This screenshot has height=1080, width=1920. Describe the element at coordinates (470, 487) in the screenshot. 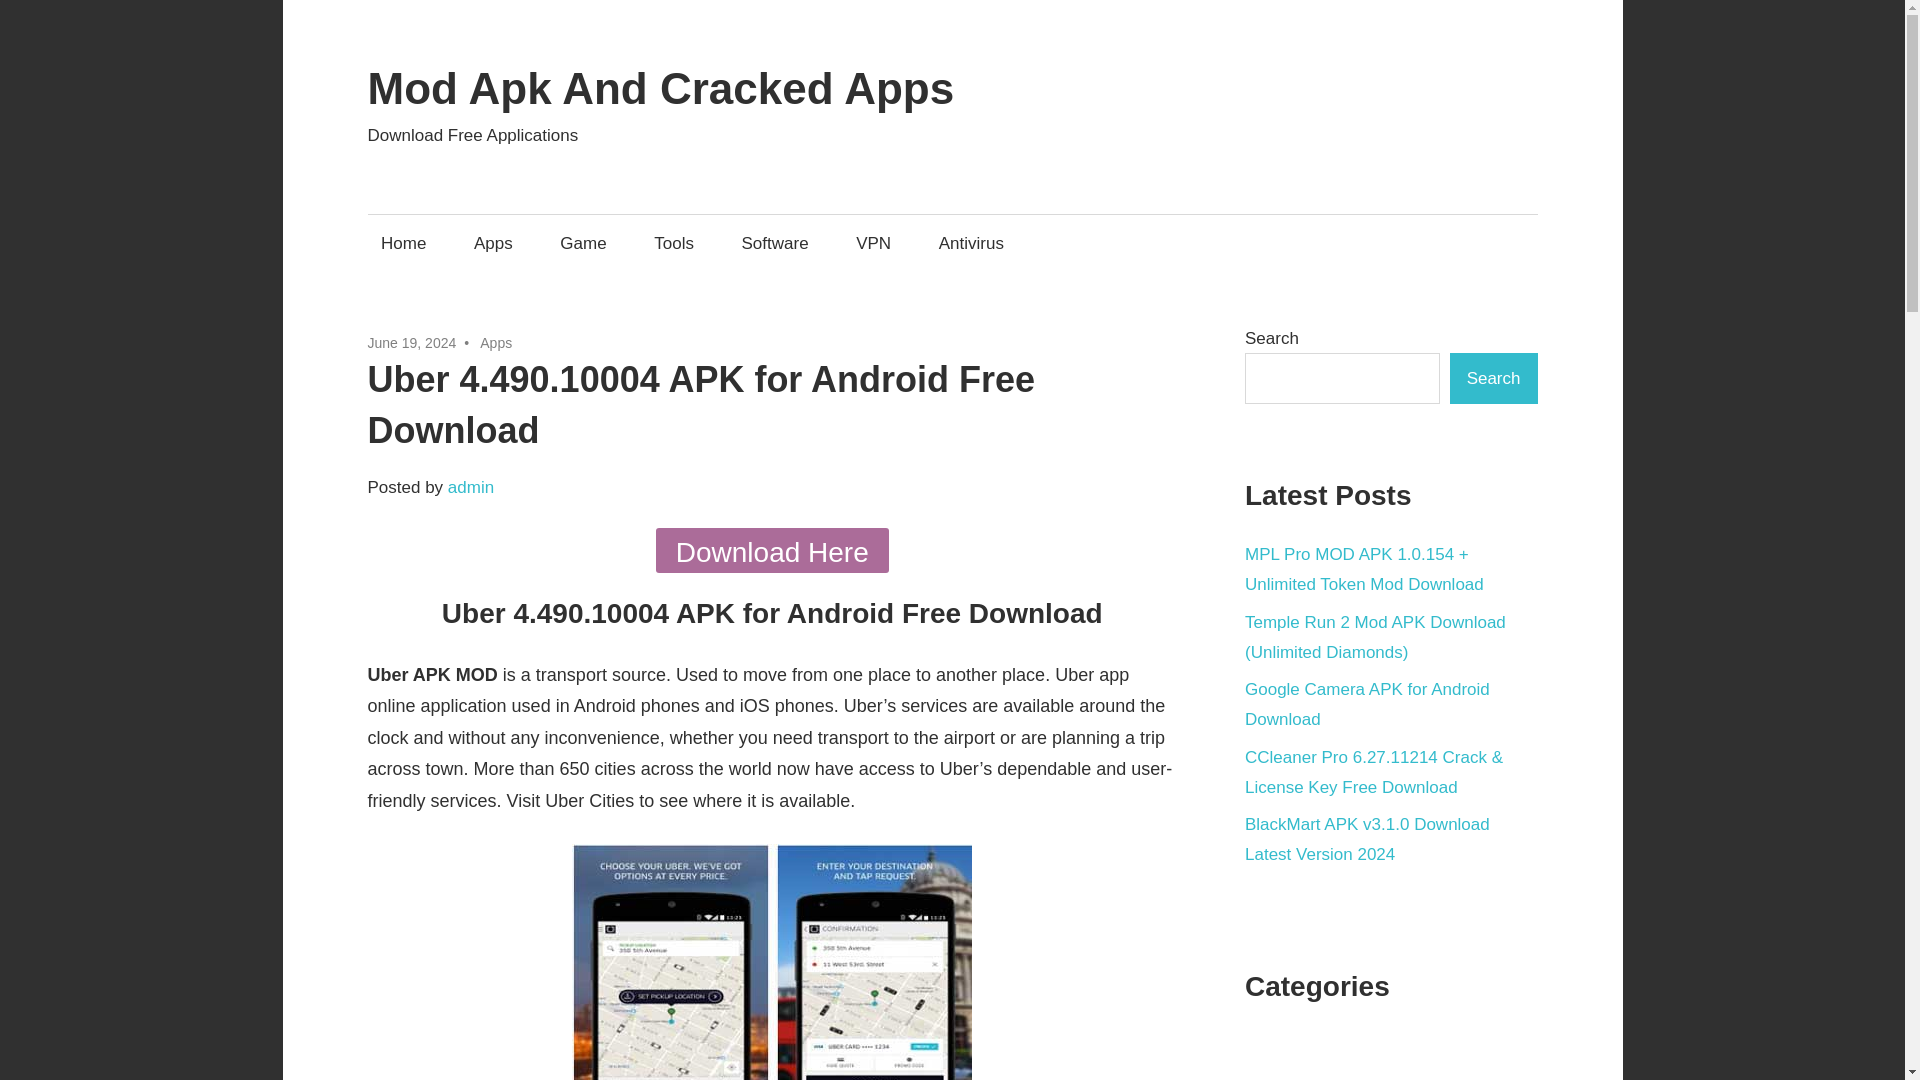

I see `admin` at that location.